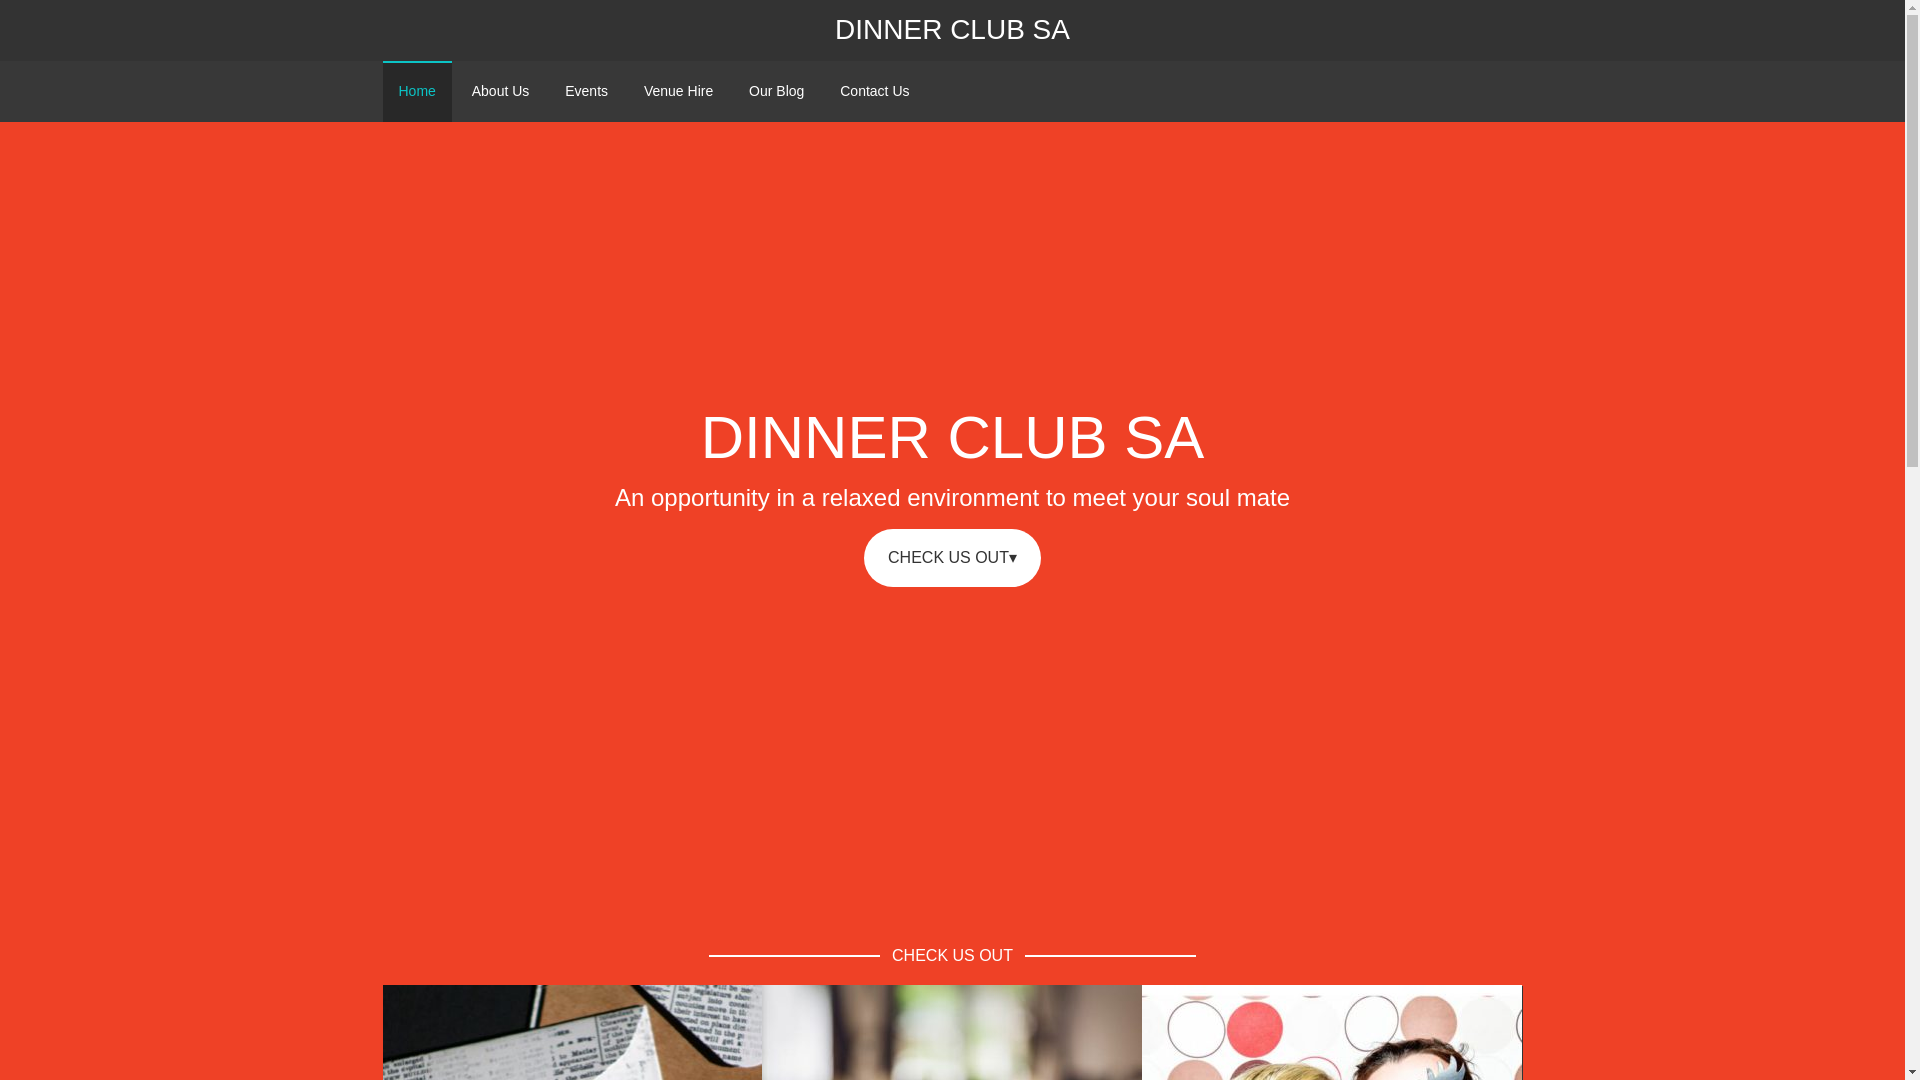  Describe the element at coordinates (952, 30) in the screenshot. I see `DINNER CLUB SA` at that location.